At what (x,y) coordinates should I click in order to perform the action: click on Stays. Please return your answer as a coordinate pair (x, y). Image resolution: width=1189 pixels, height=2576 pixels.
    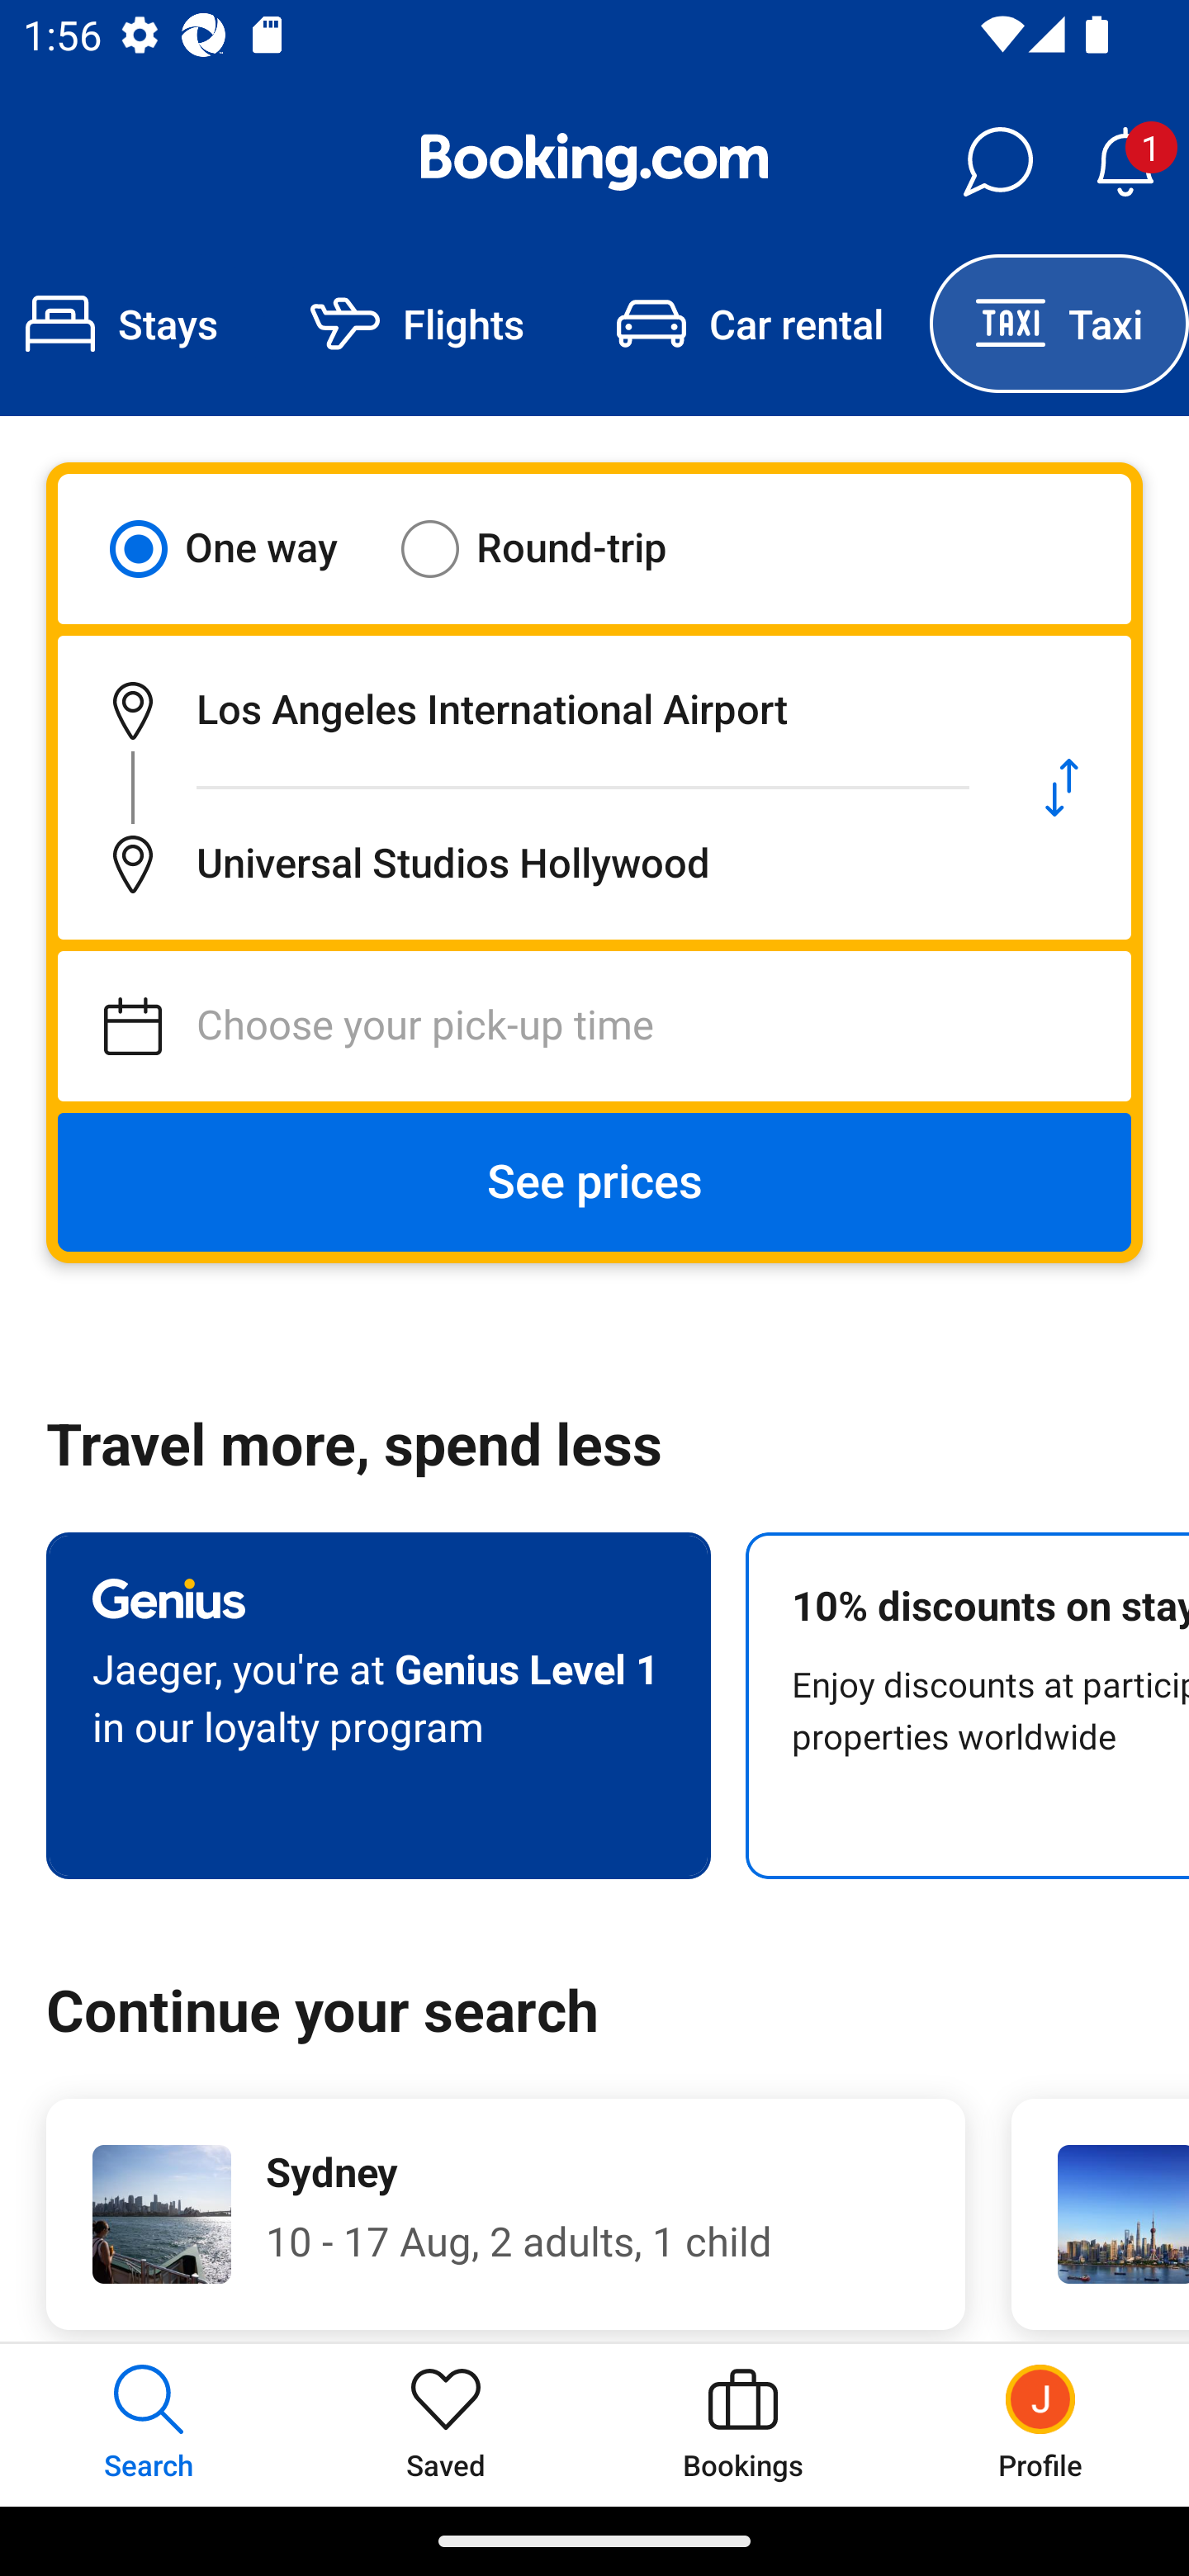
    Looking at the image, I should click on (132, 324).